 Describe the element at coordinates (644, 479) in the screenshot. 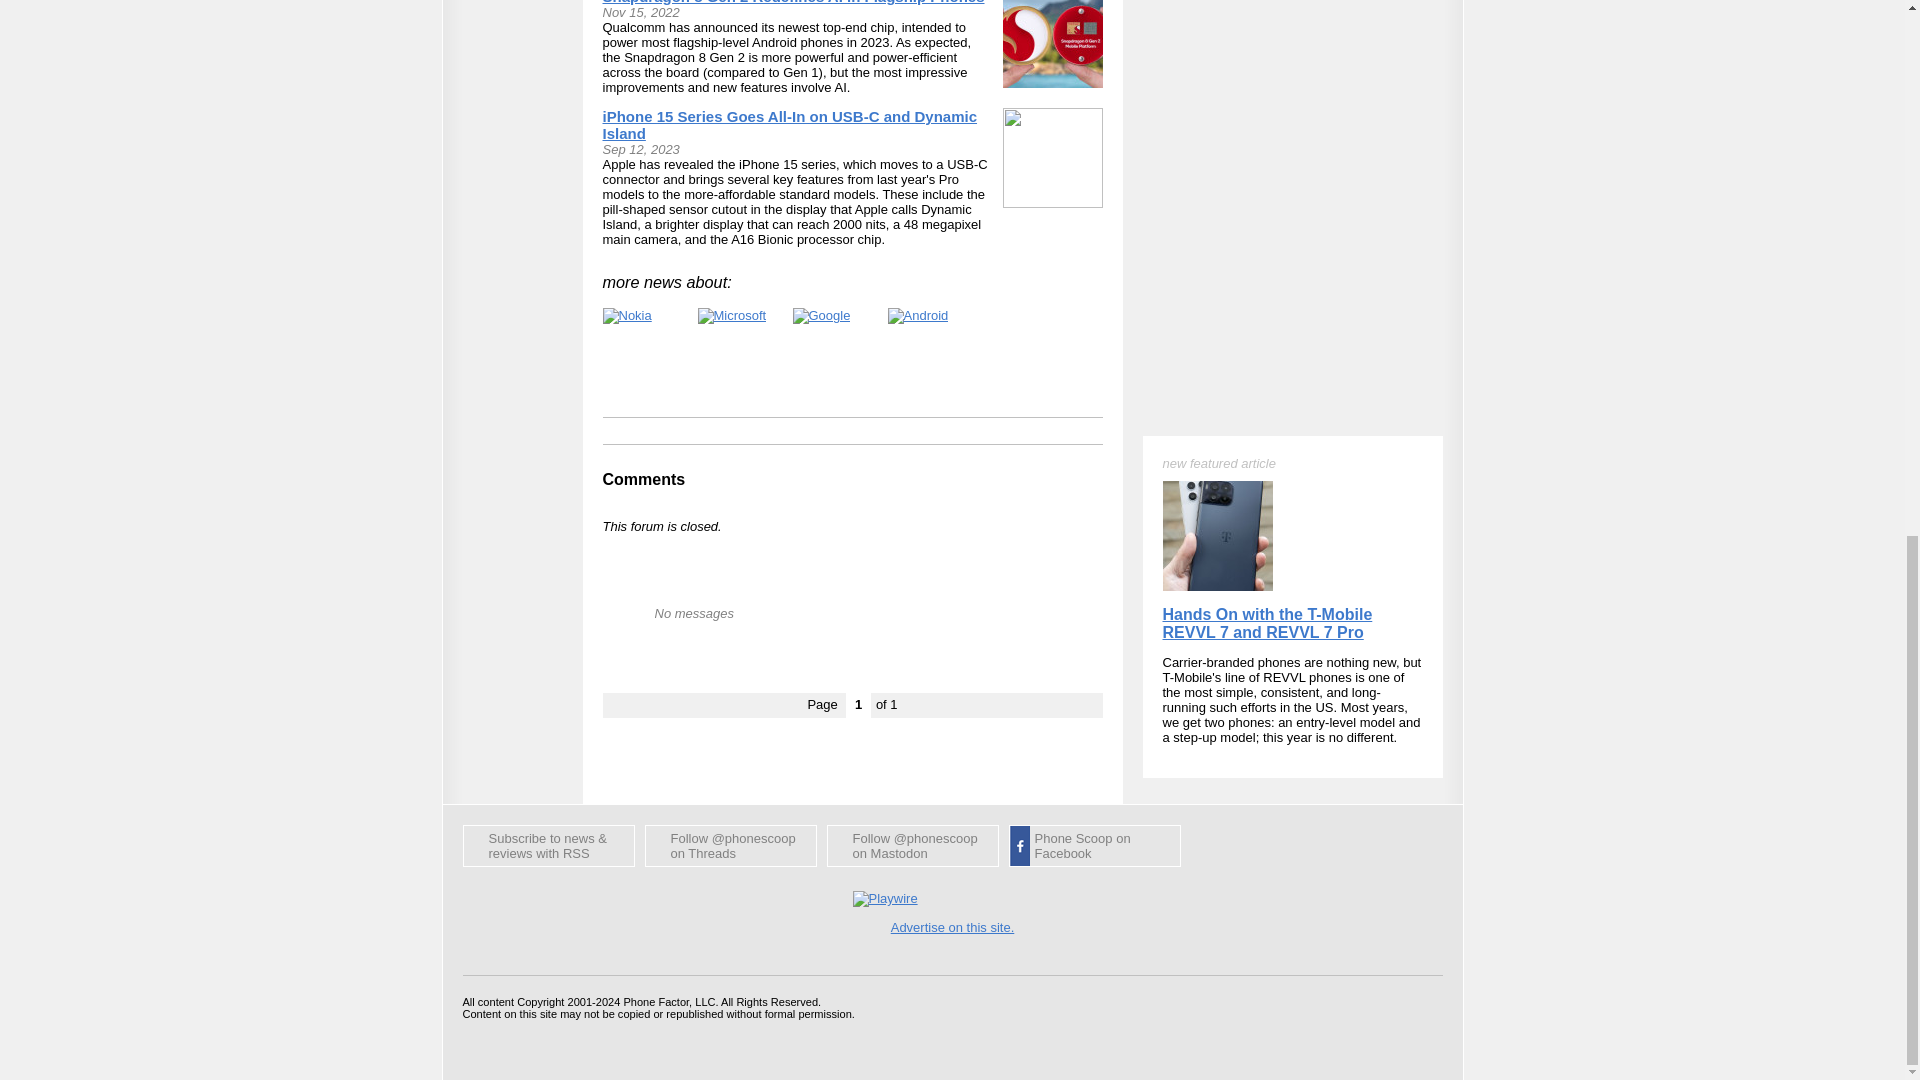

I see `Comments` at that location.